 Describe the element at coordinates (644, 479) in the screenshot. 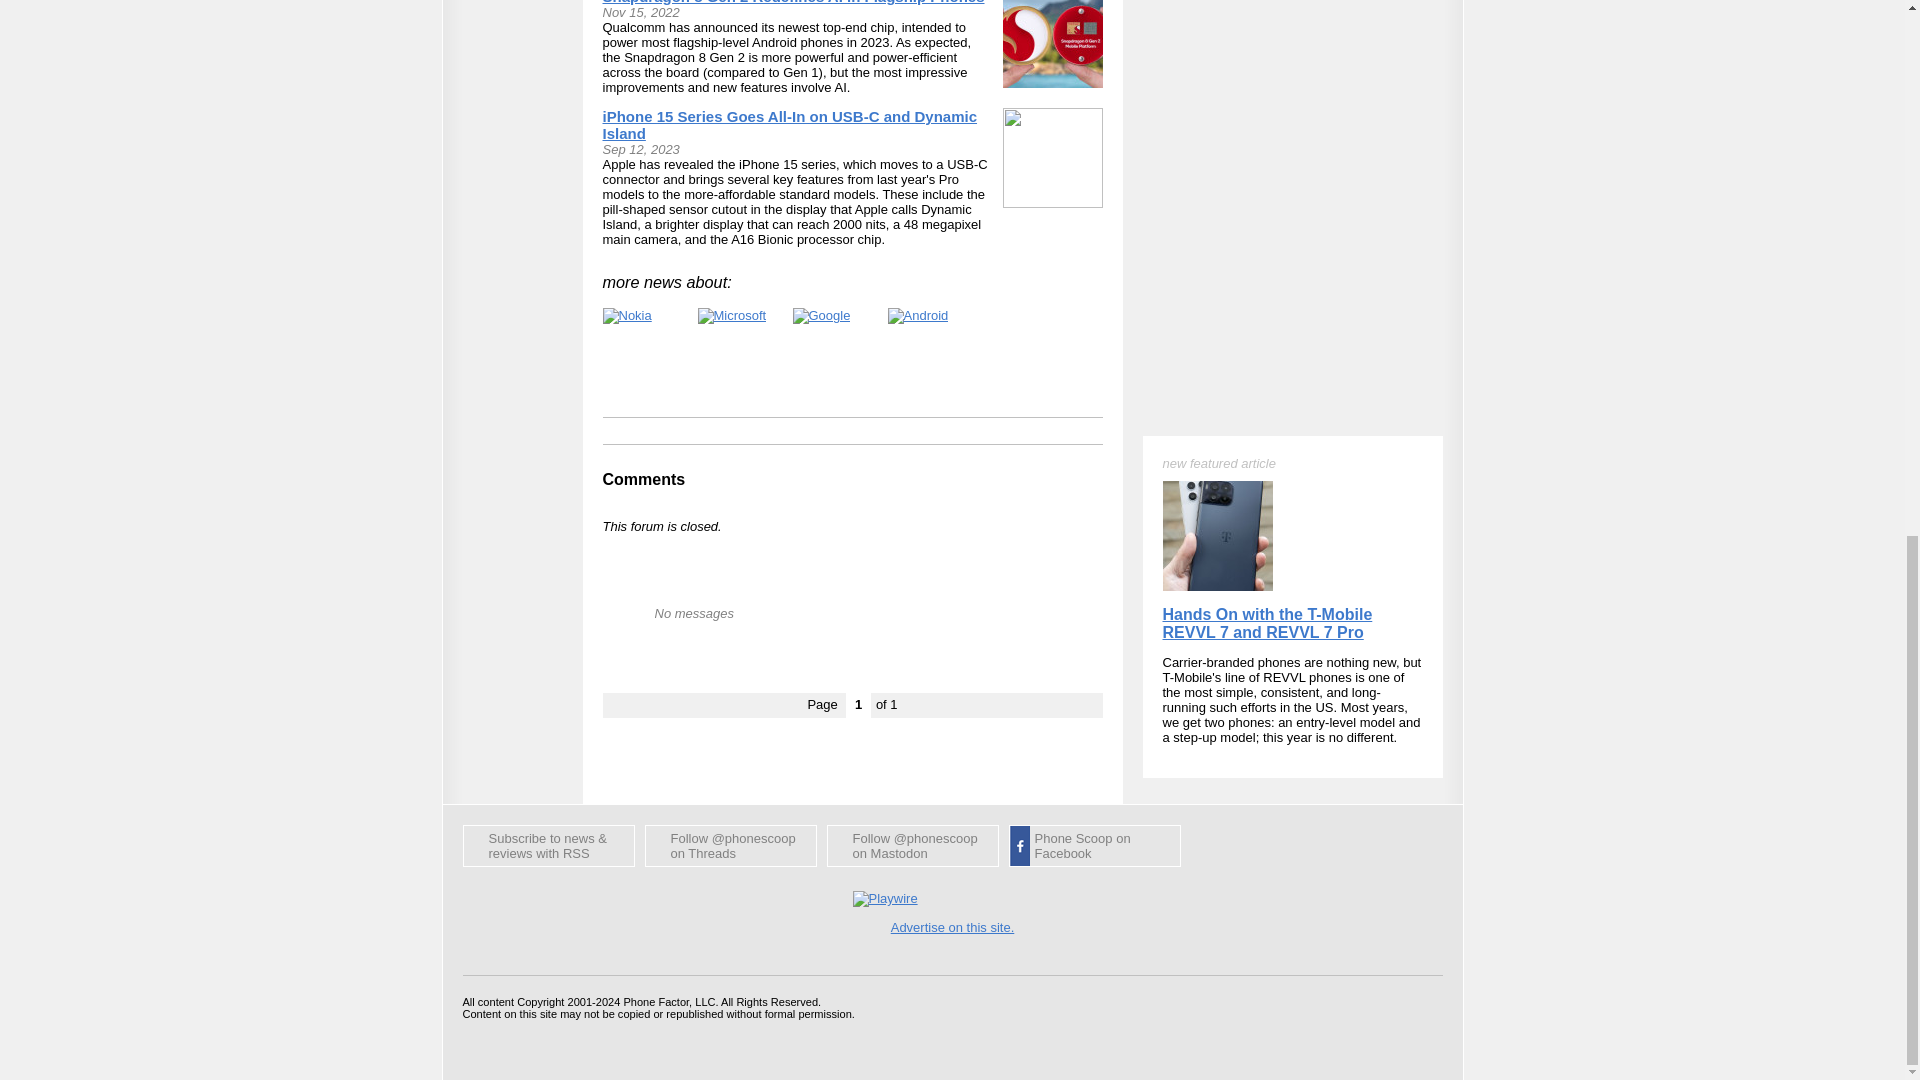

I see `Comments` at that location.